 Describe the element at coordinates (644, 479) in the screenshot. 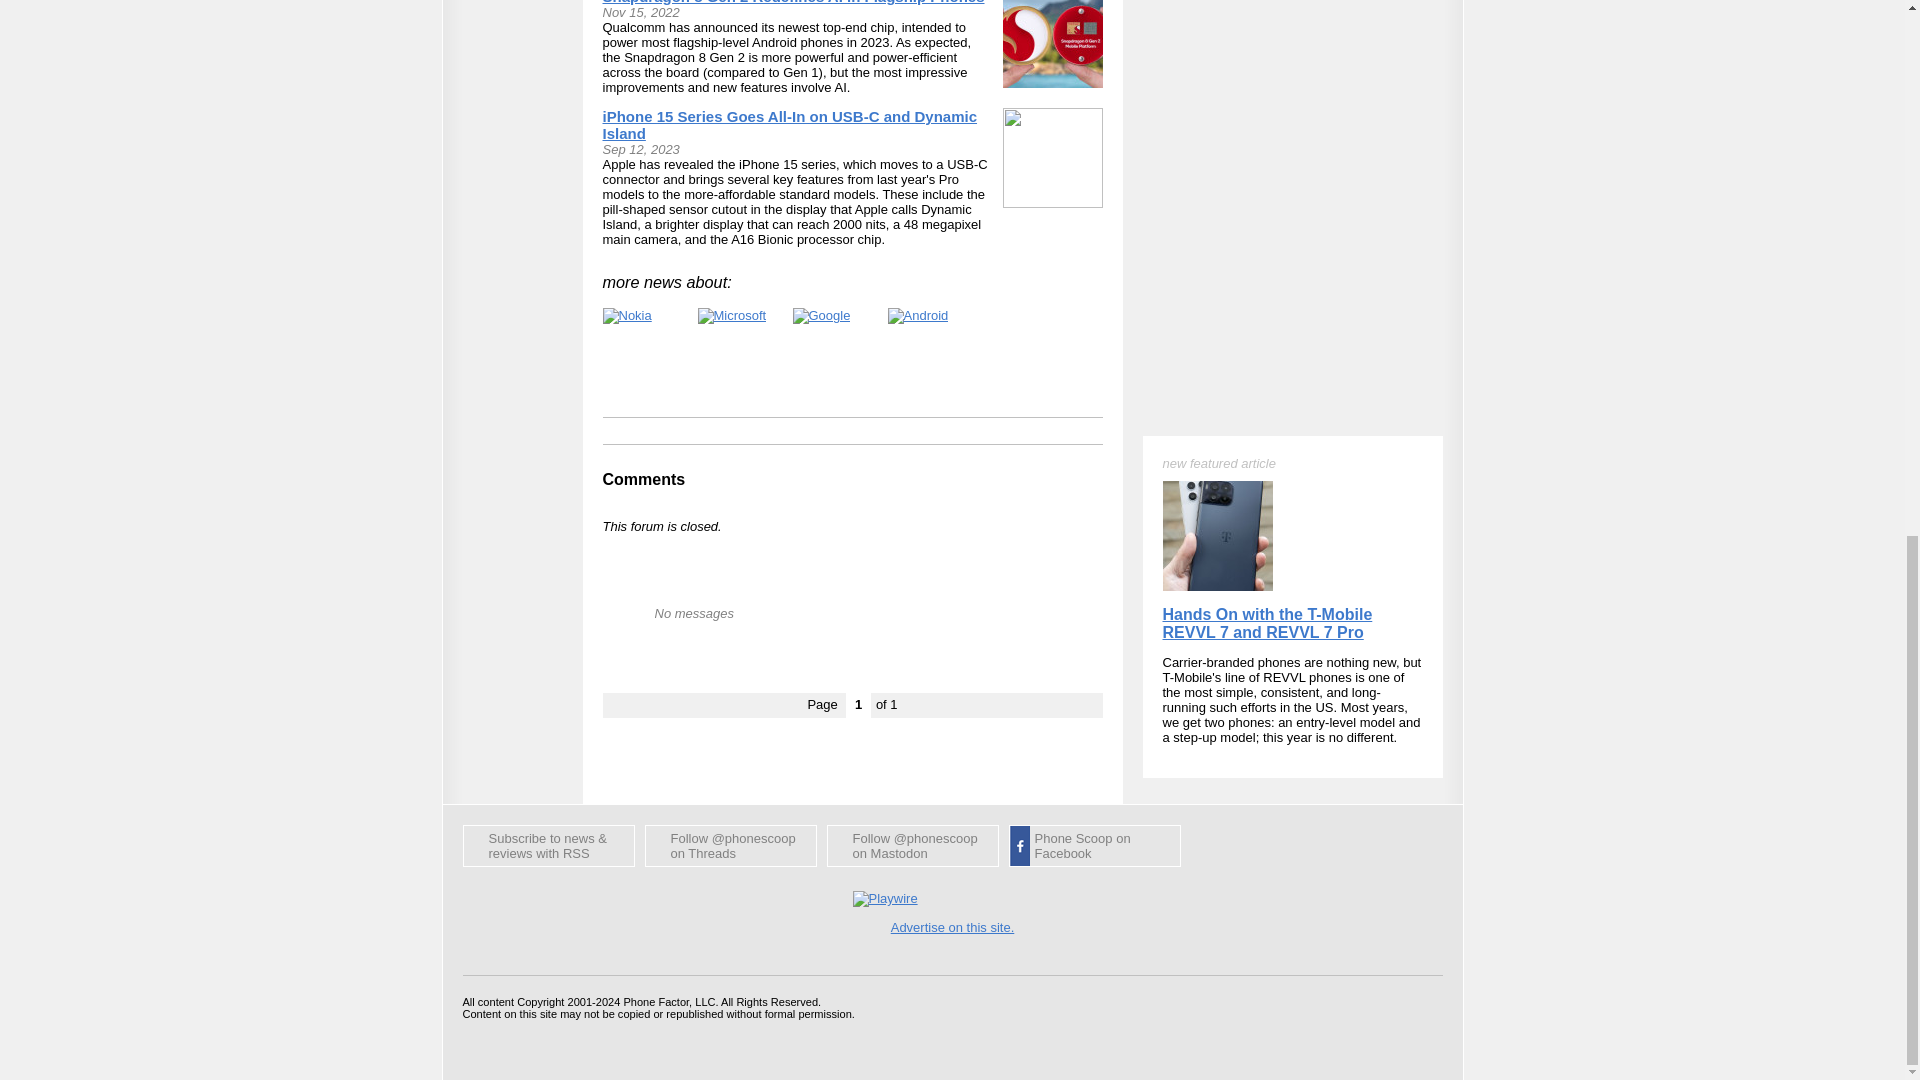

I see `Comments` at that location.